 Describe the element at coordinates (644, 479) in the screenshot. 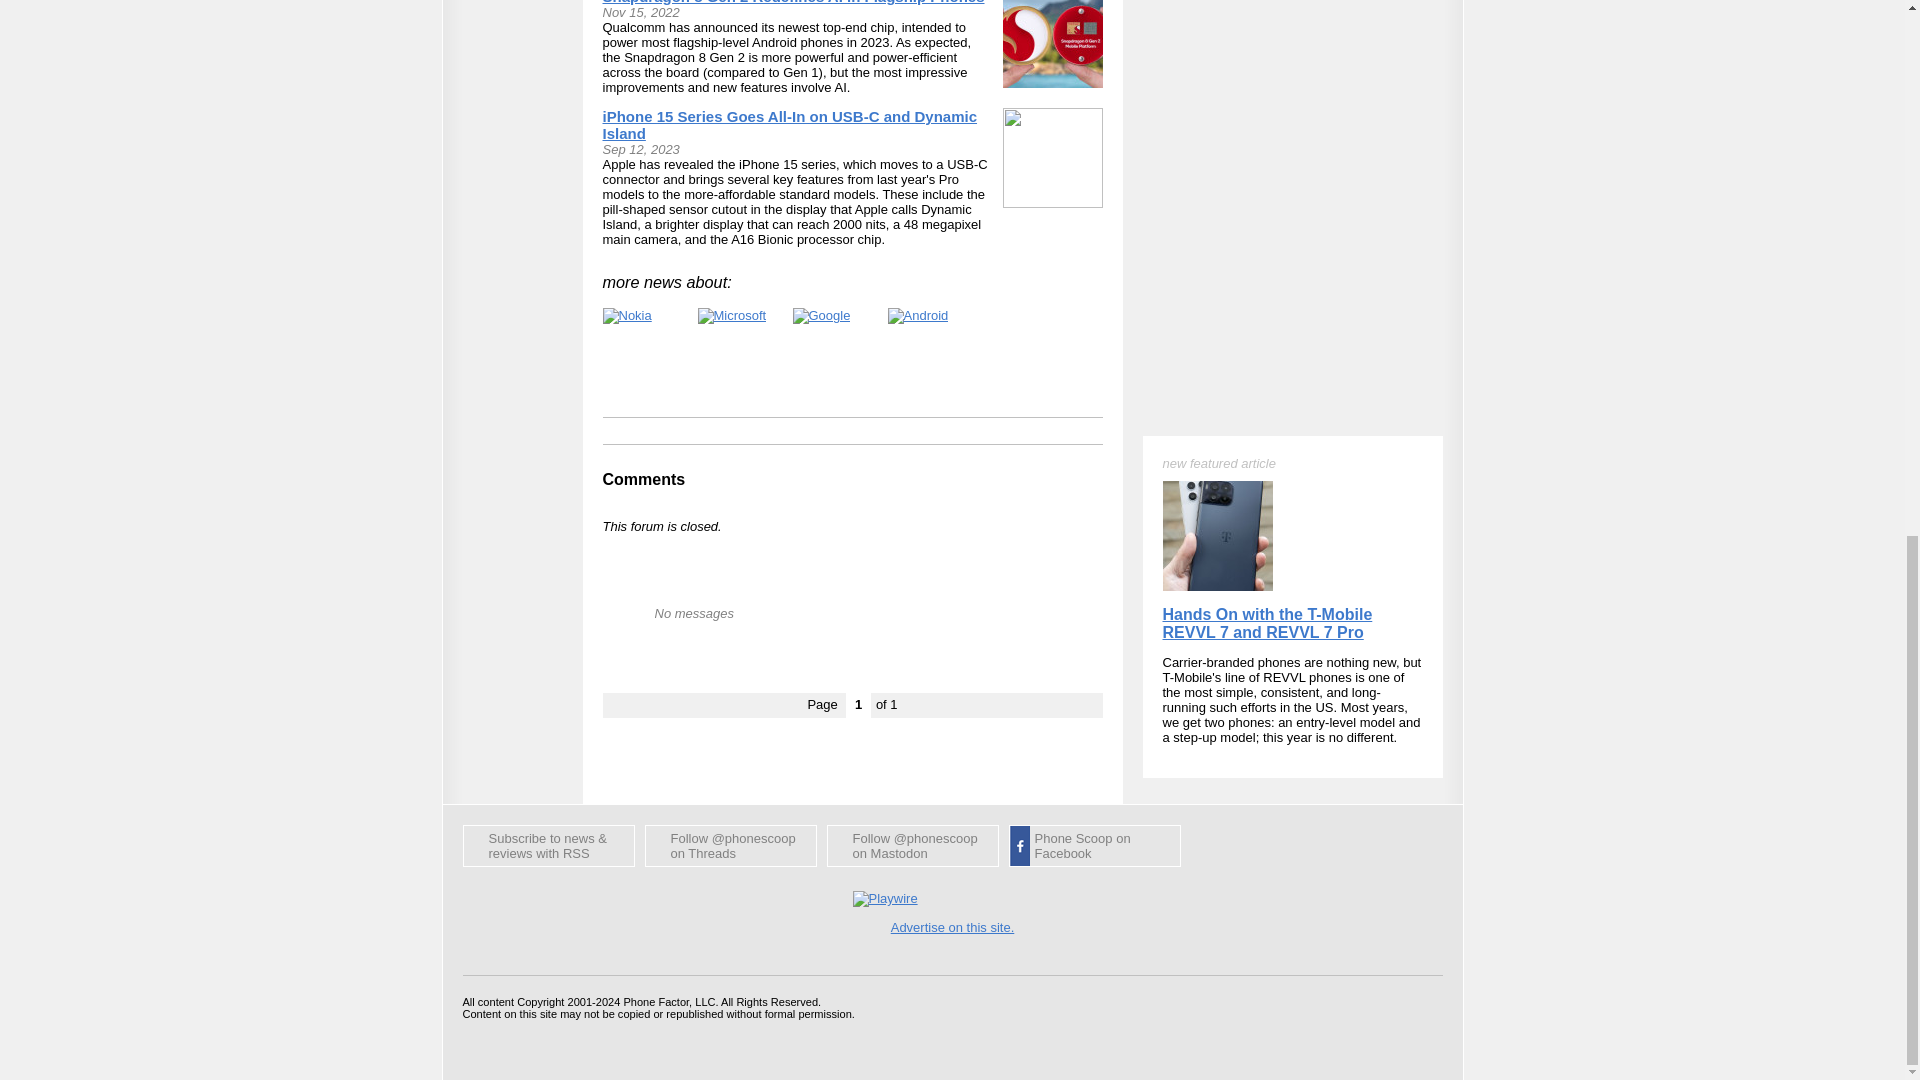

I see `Comments` at that location.